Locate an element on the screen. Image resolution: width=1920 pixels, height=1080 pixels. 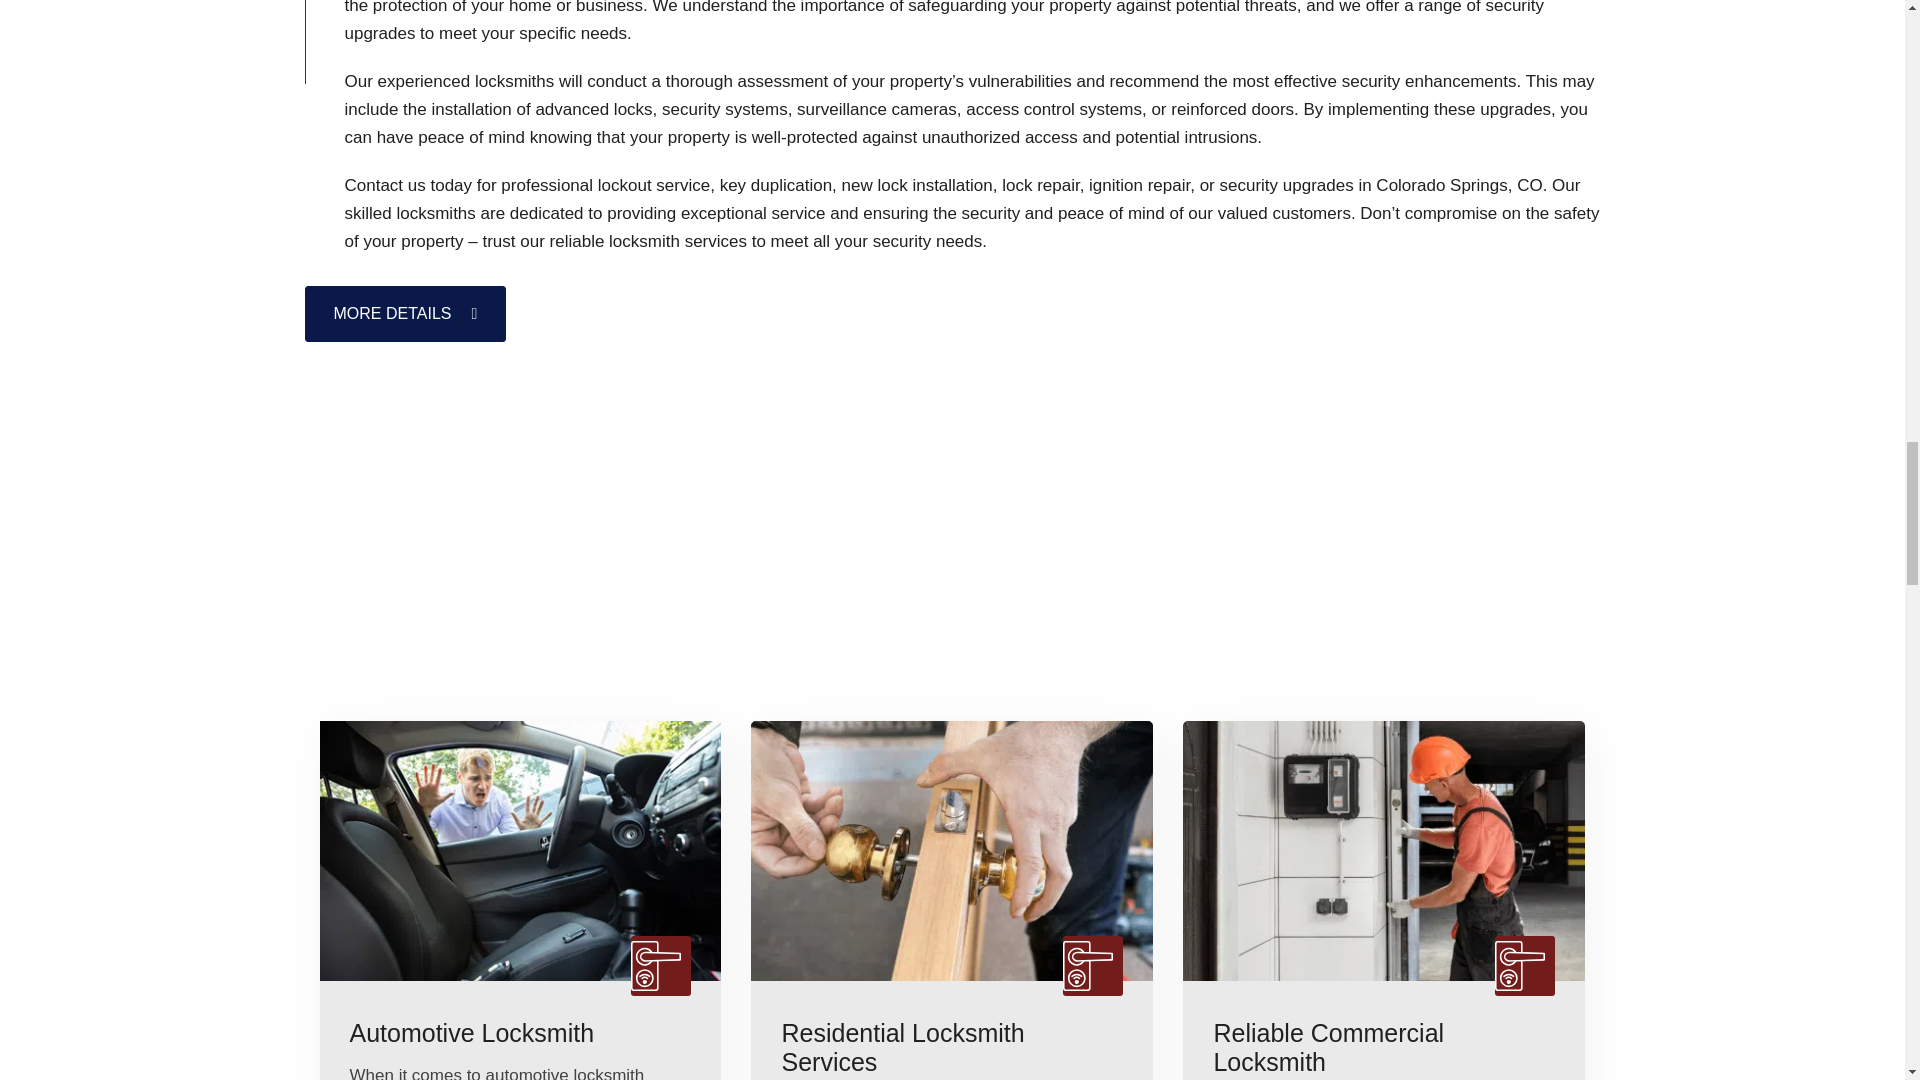
Residential Locksmith Services is located at coordinates (952, 1048).